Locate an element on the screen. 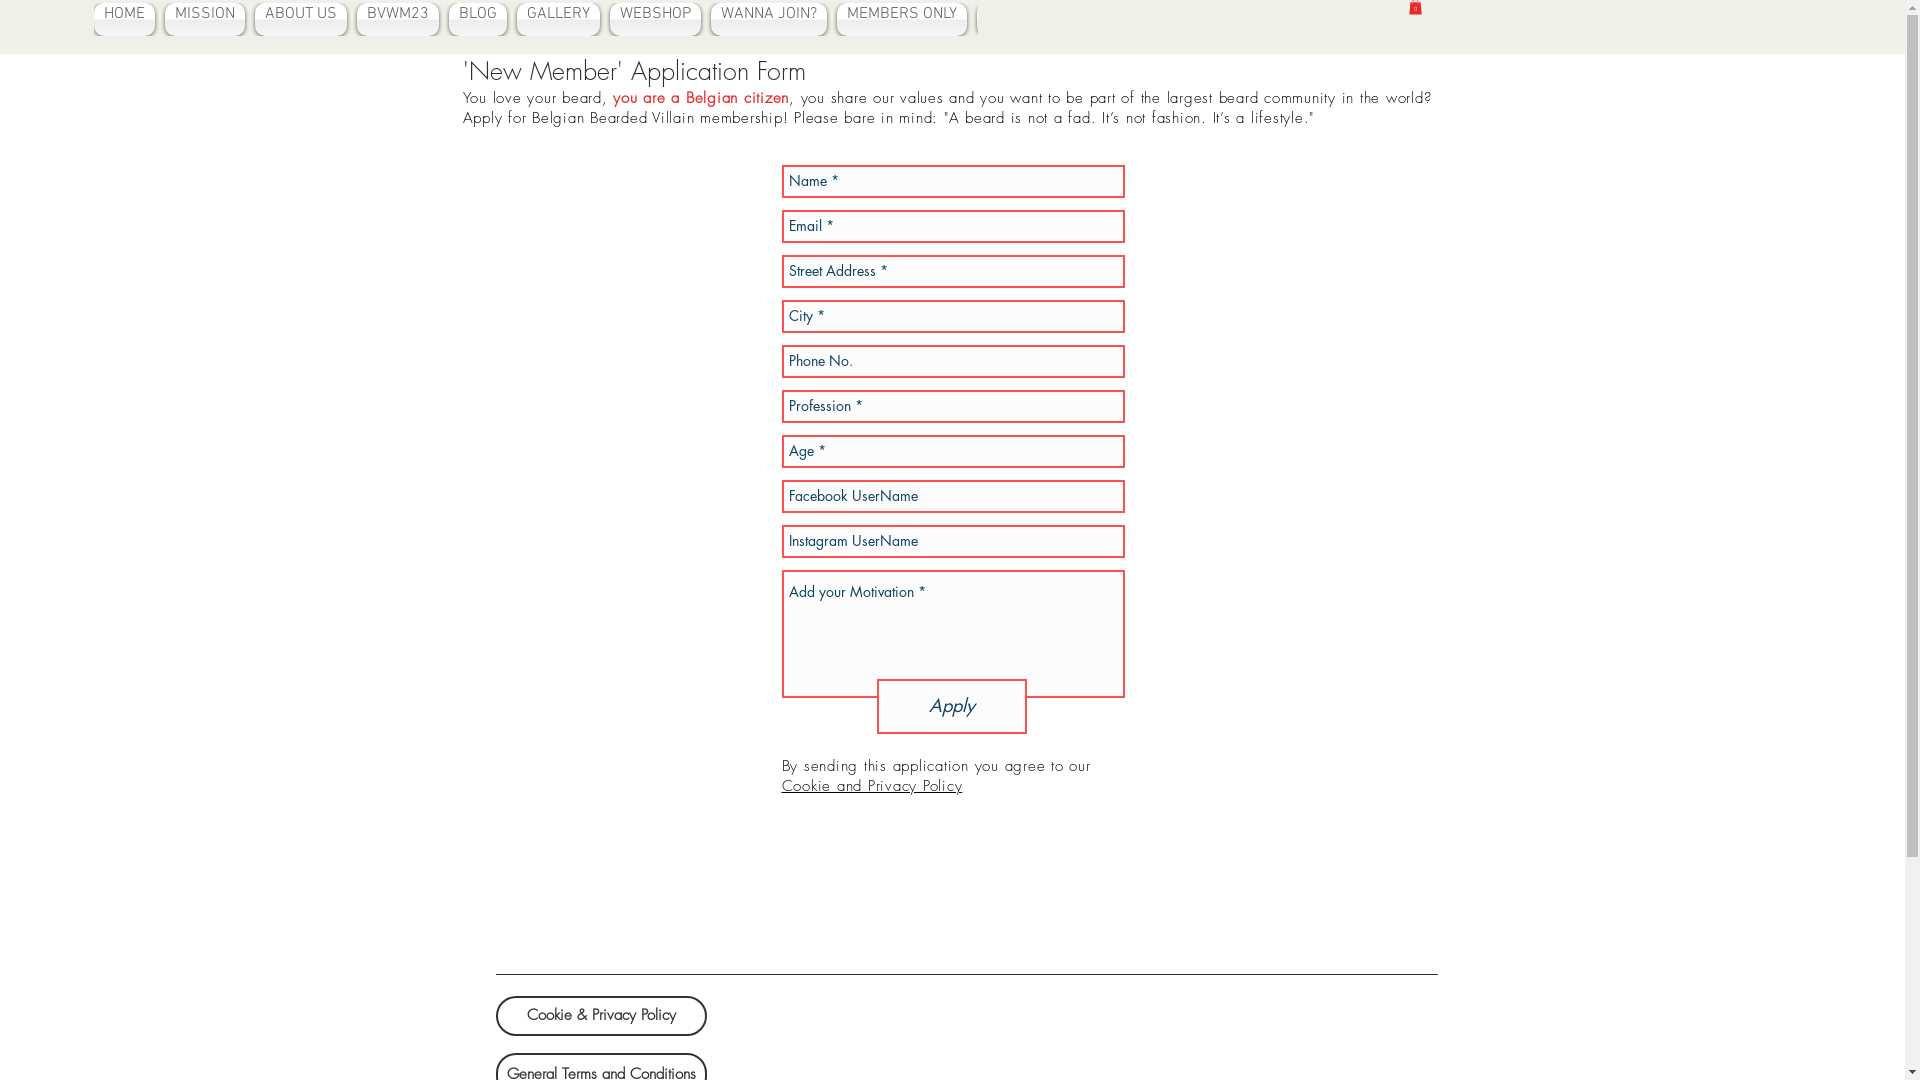  Apply is located at coordinates (951, 706).